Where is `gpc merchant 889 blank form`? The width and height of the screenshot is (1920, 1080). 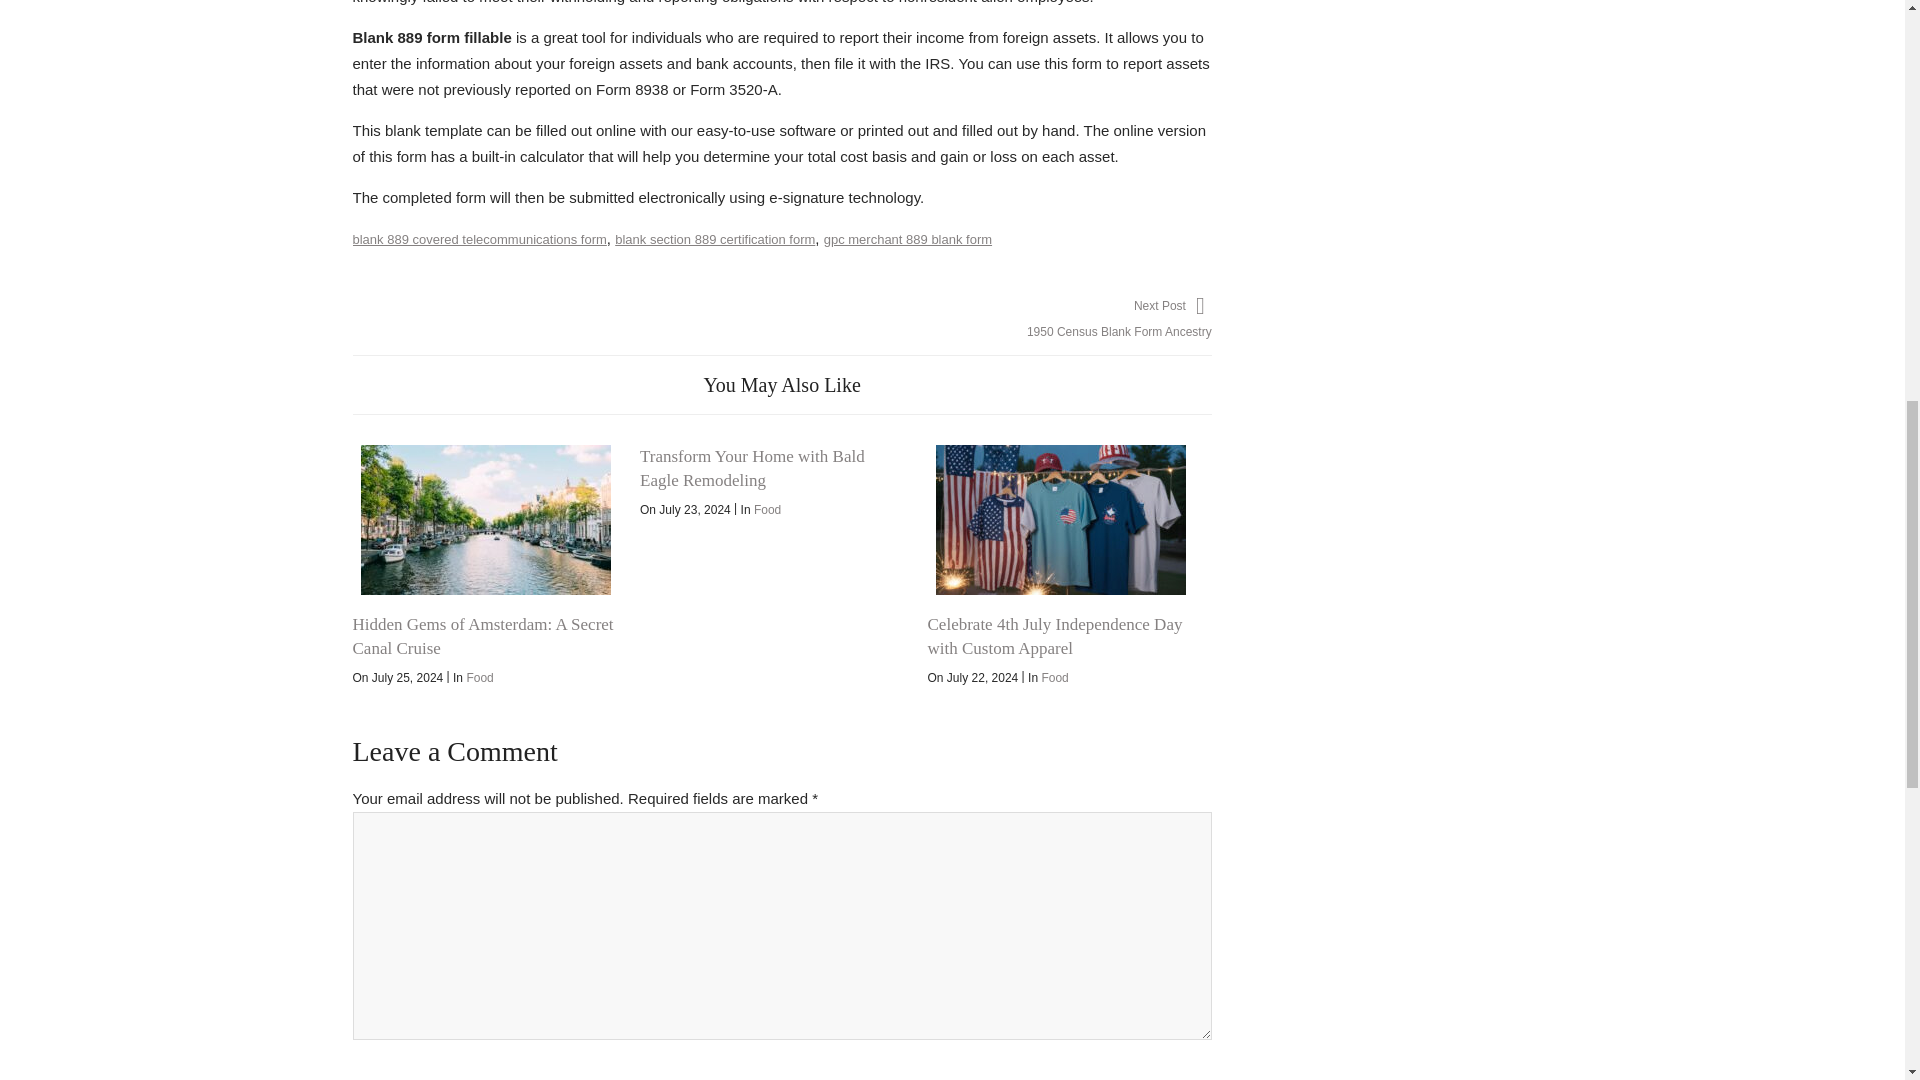 gpc merchant 889 blank form is located at coordinates (908, 240).